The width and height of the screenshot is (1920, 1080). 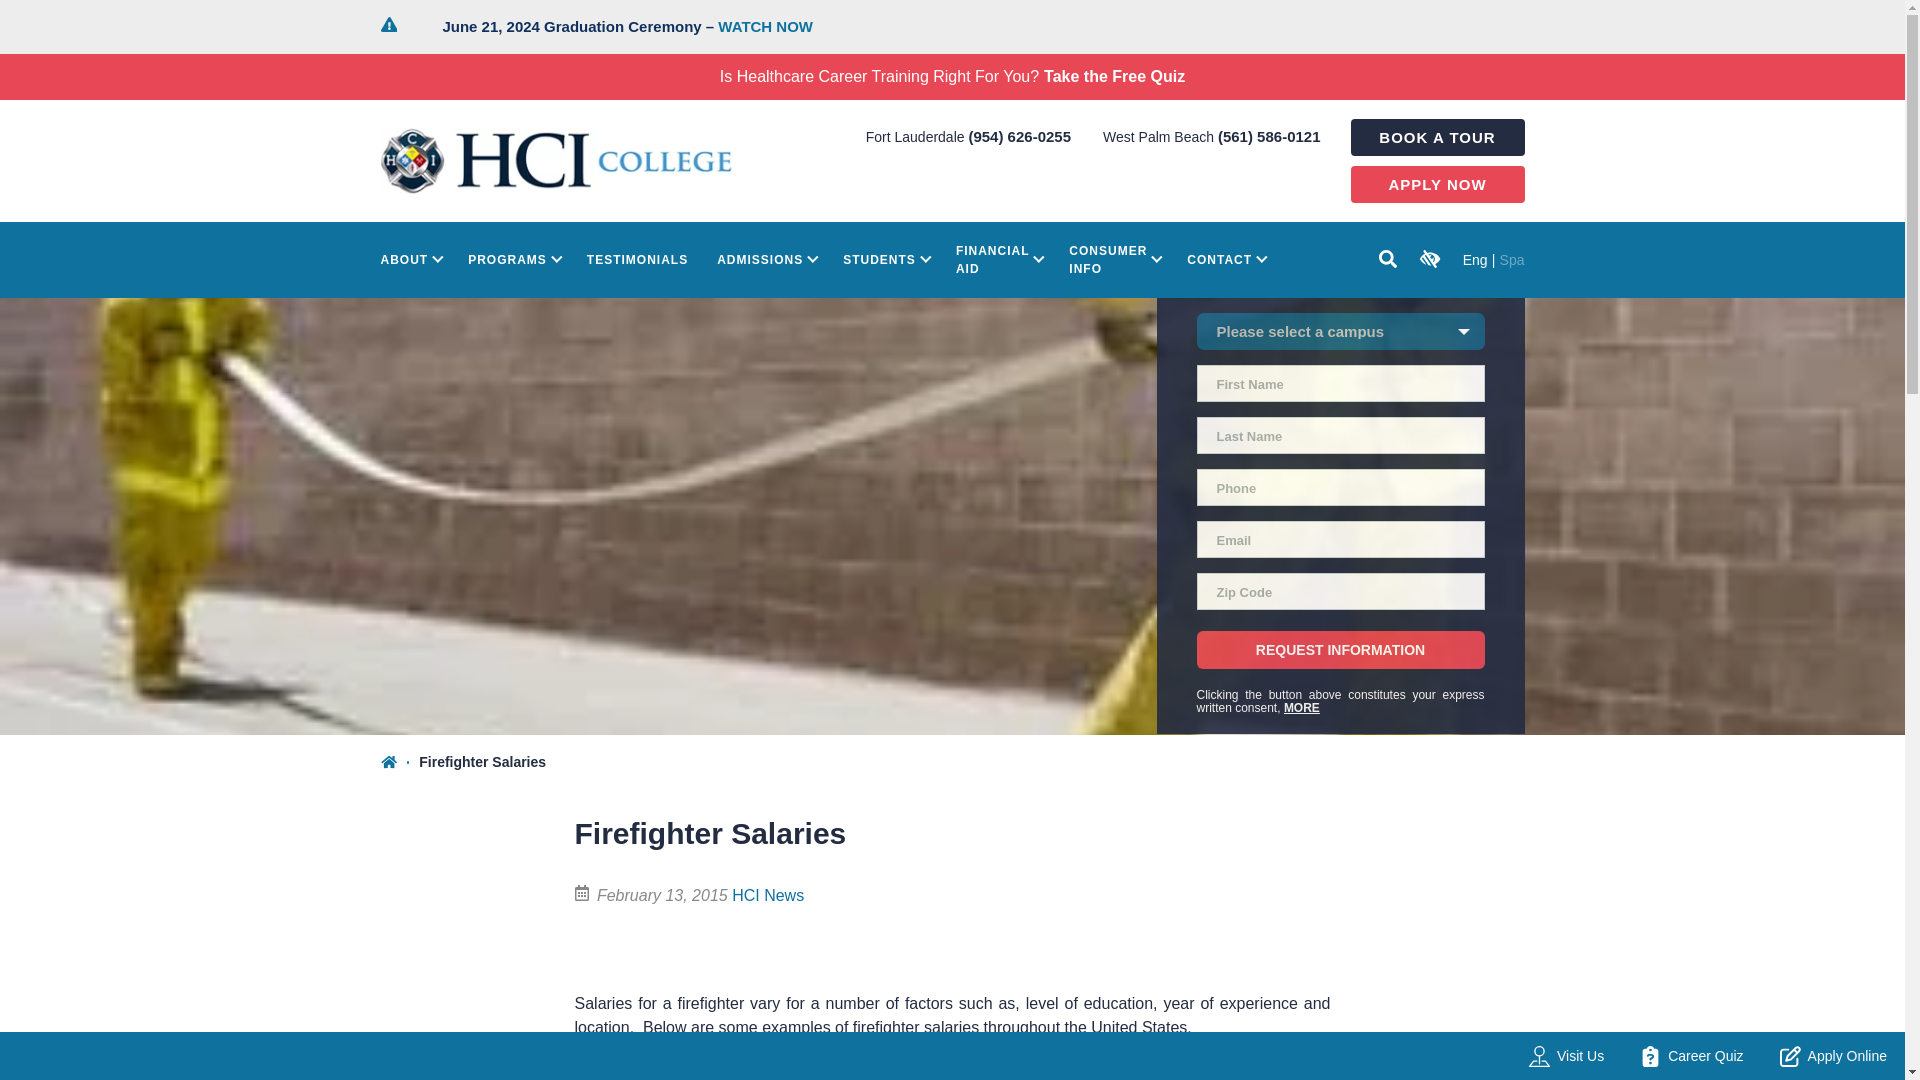 I want to click on HCI College, so click(x=556, y=161).